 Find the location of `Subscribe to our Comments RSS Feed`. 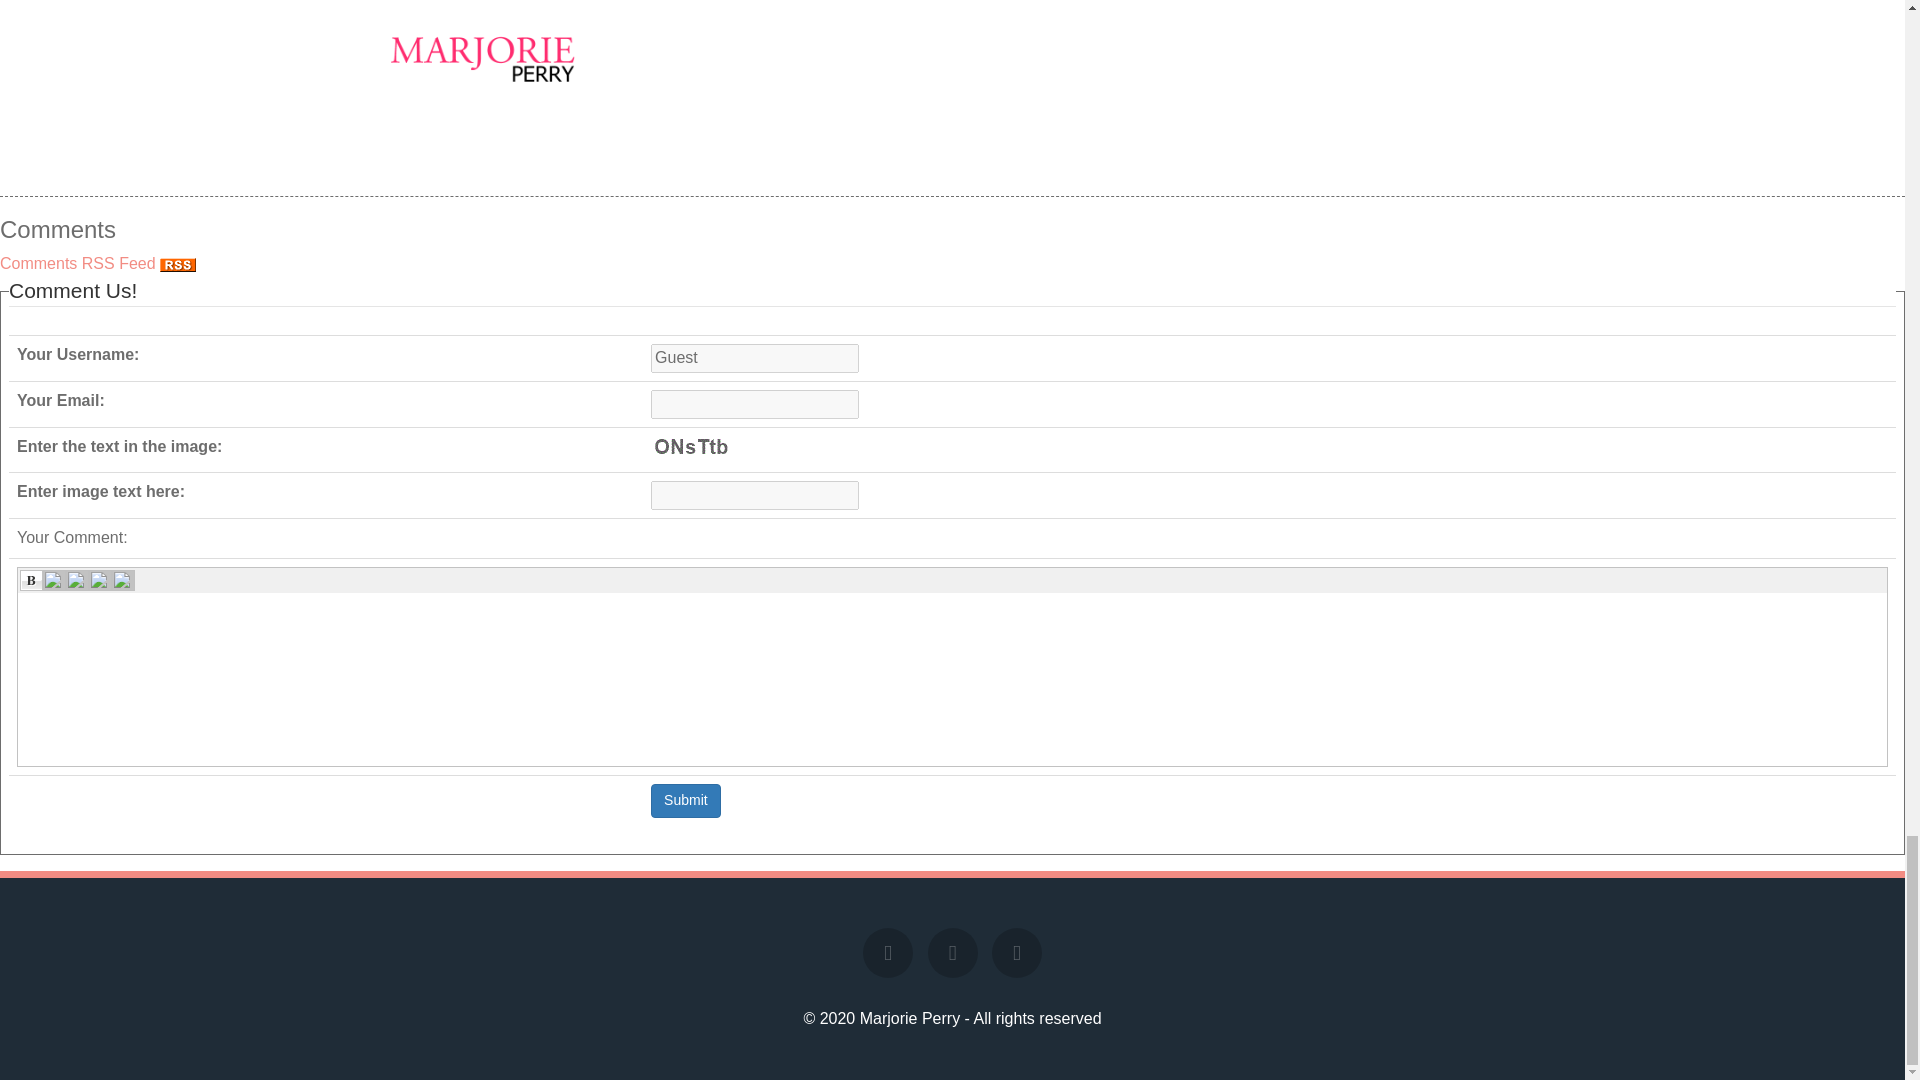

Subscribe to our Comments RSS Feed is located at coordinates (177, 265).